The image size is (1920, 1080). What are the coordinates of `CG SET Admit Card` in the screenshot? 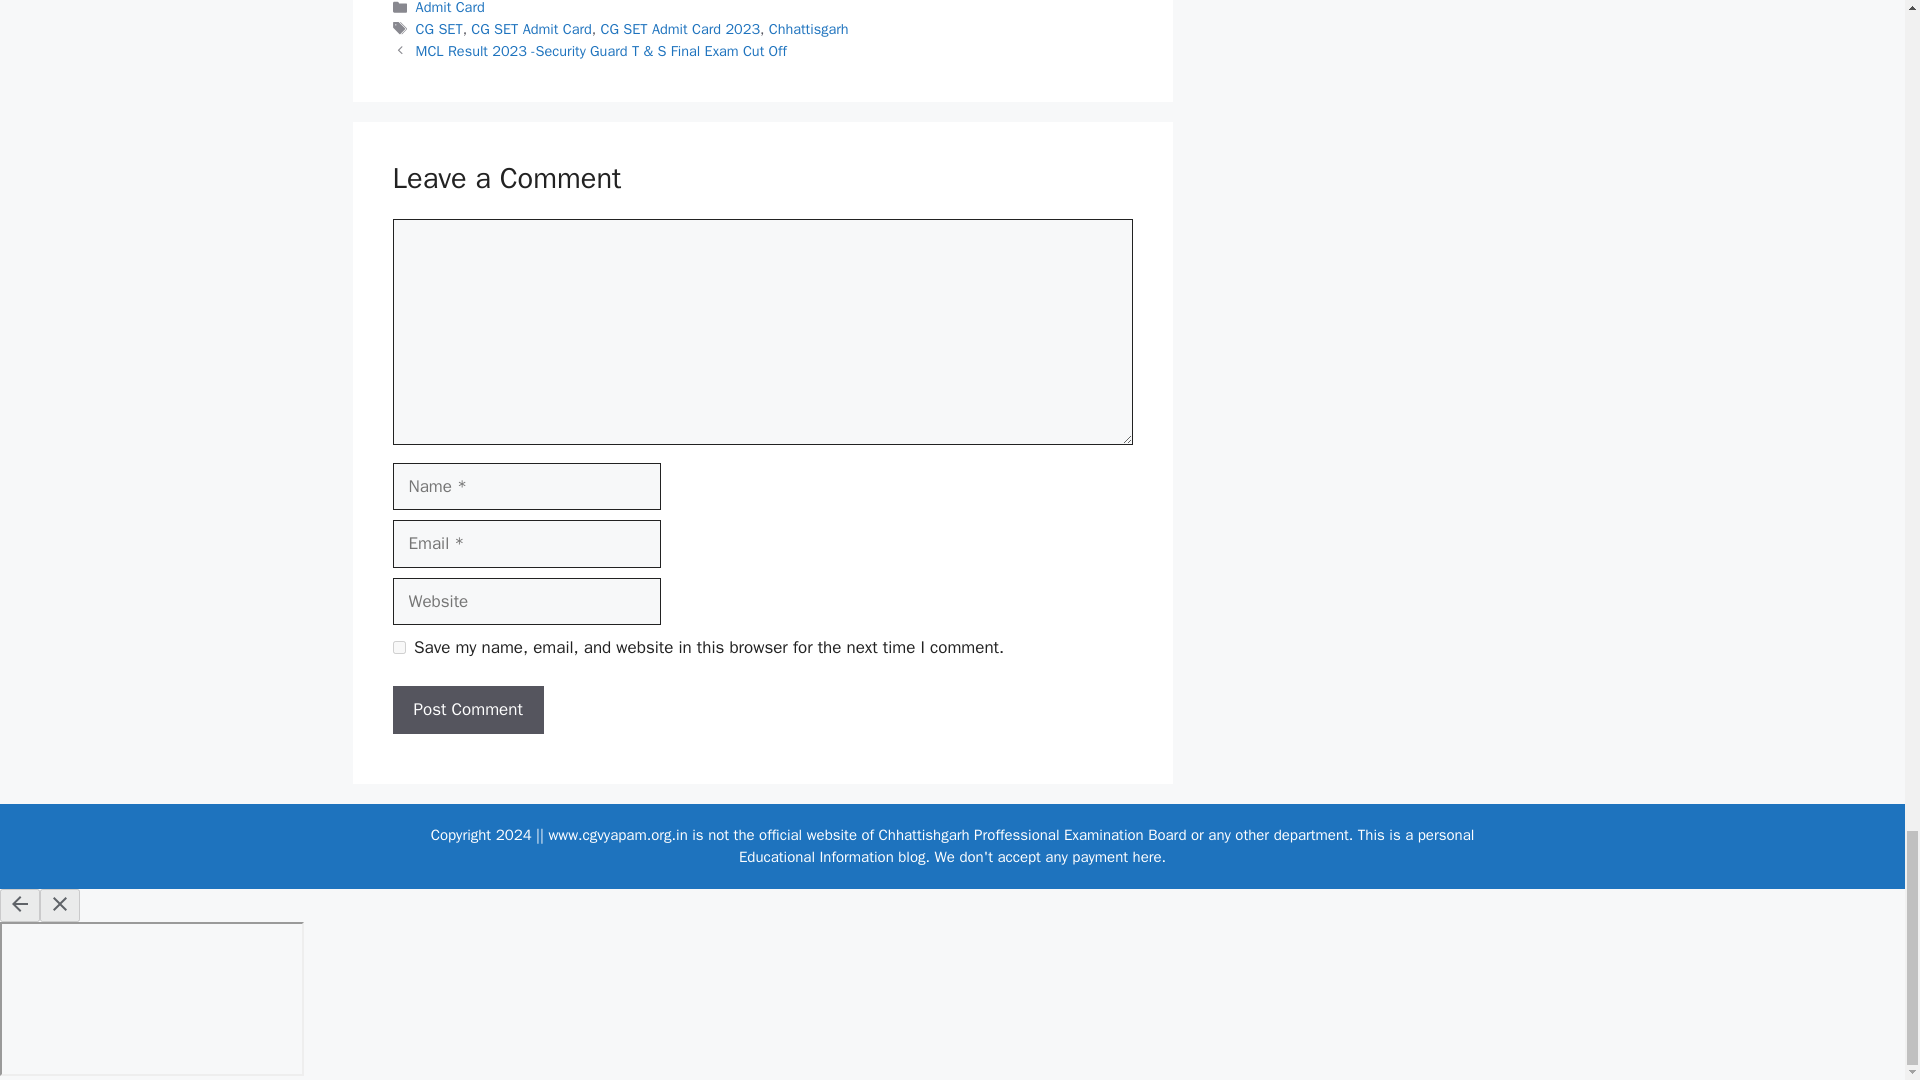 It's located at (530, 28).